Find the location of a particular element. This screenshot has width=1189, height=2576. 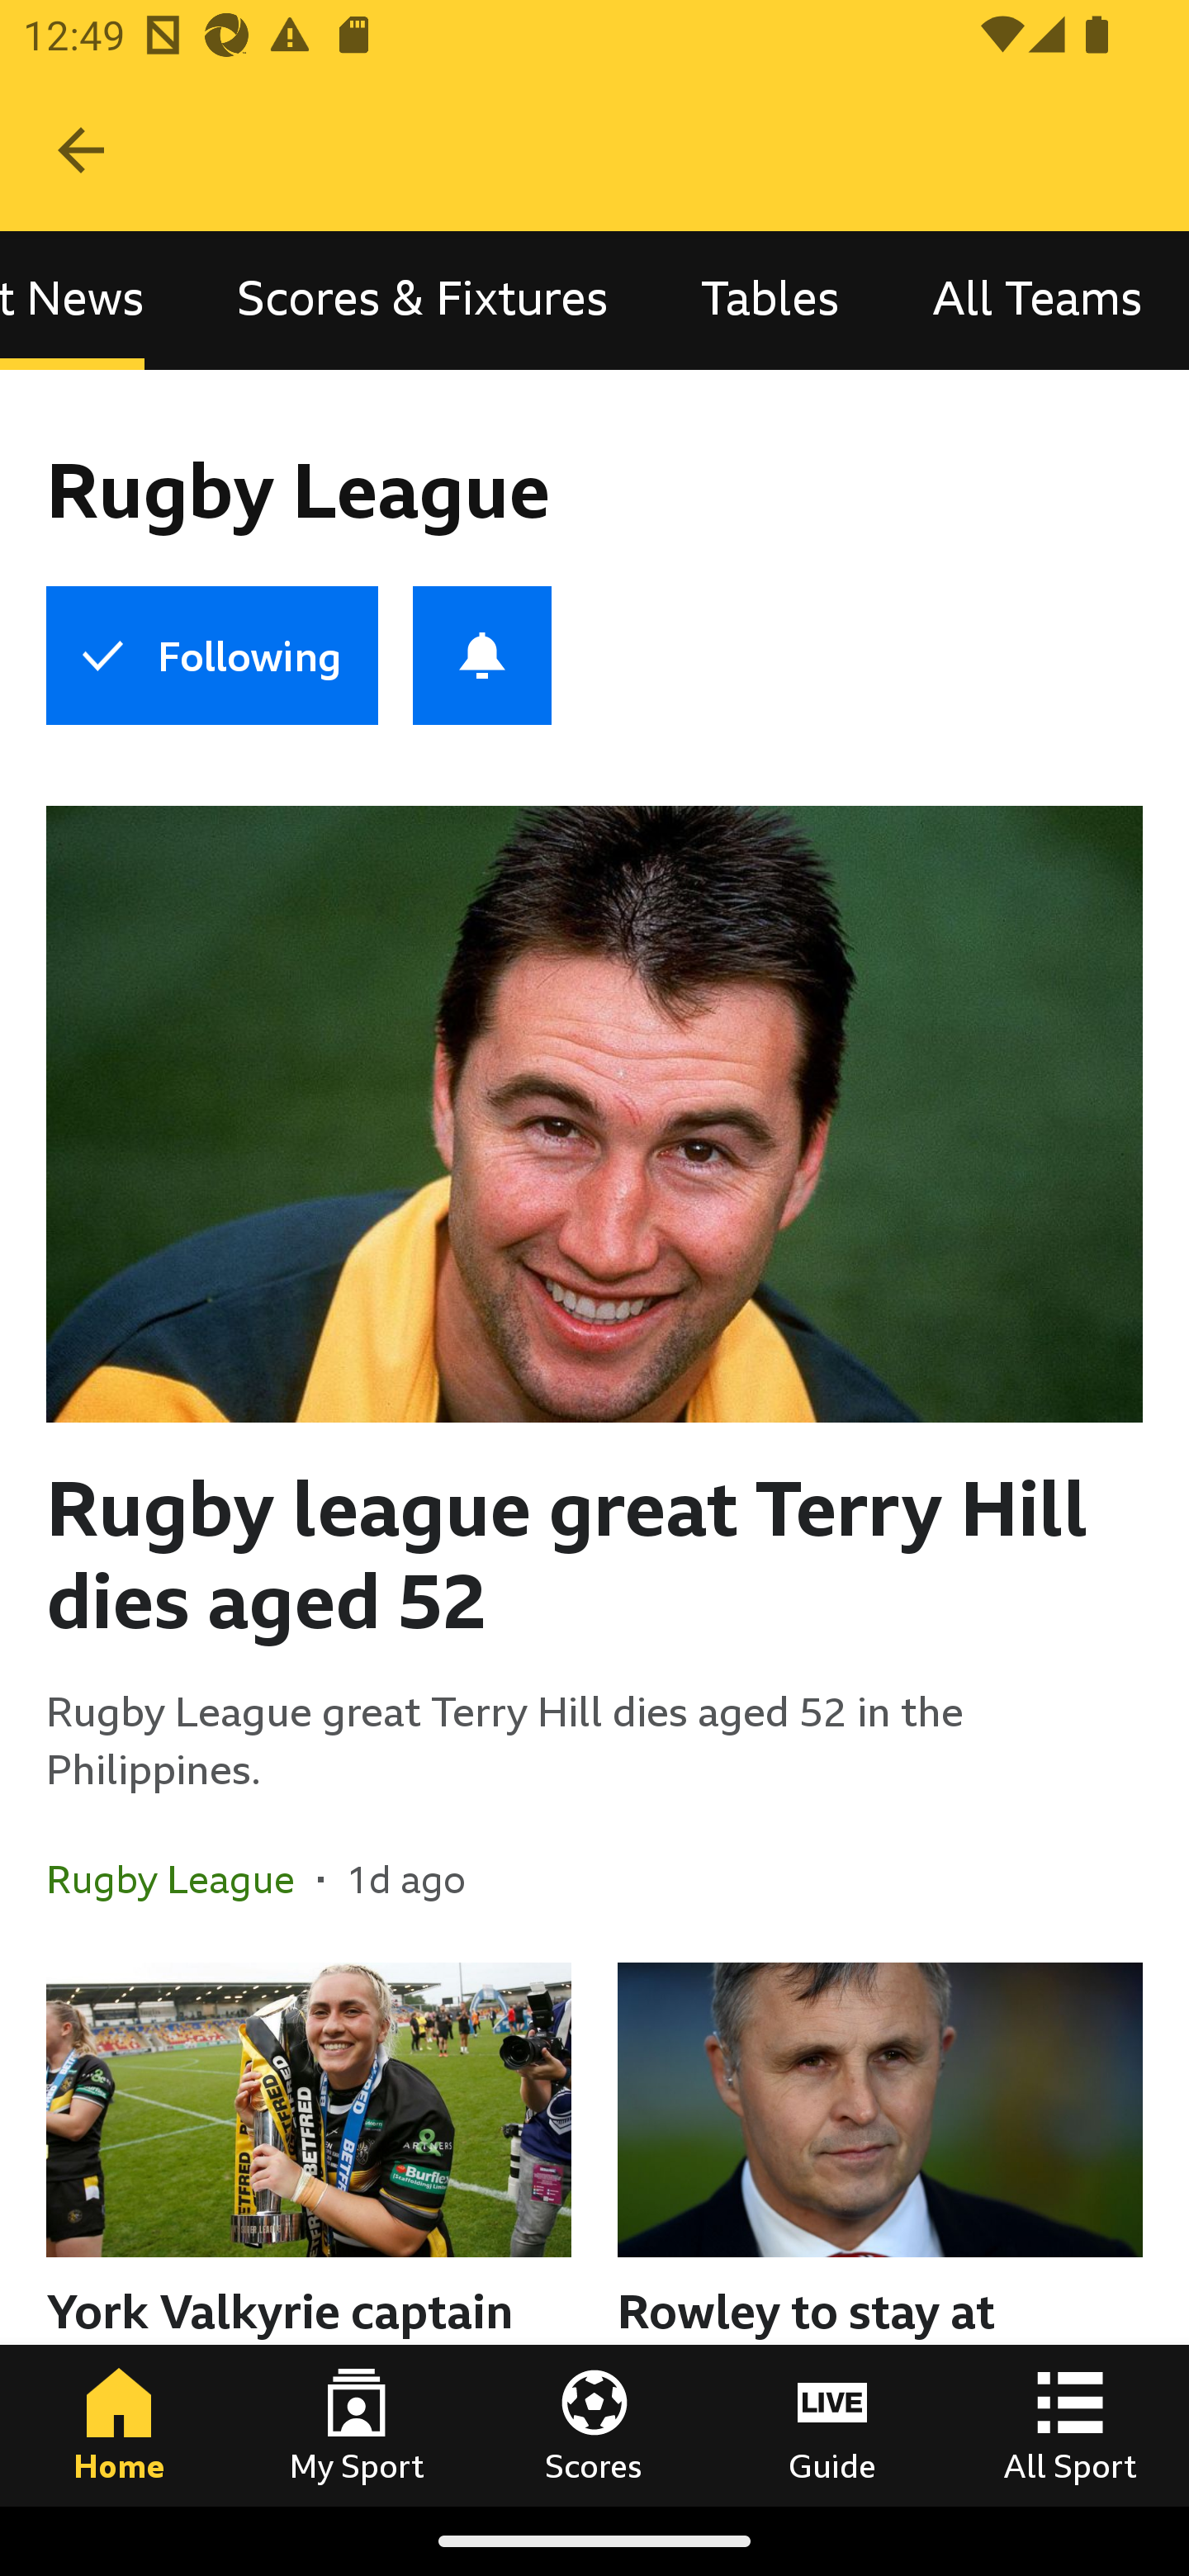

Scores & Fixtures is located at coordinates (423, 301).